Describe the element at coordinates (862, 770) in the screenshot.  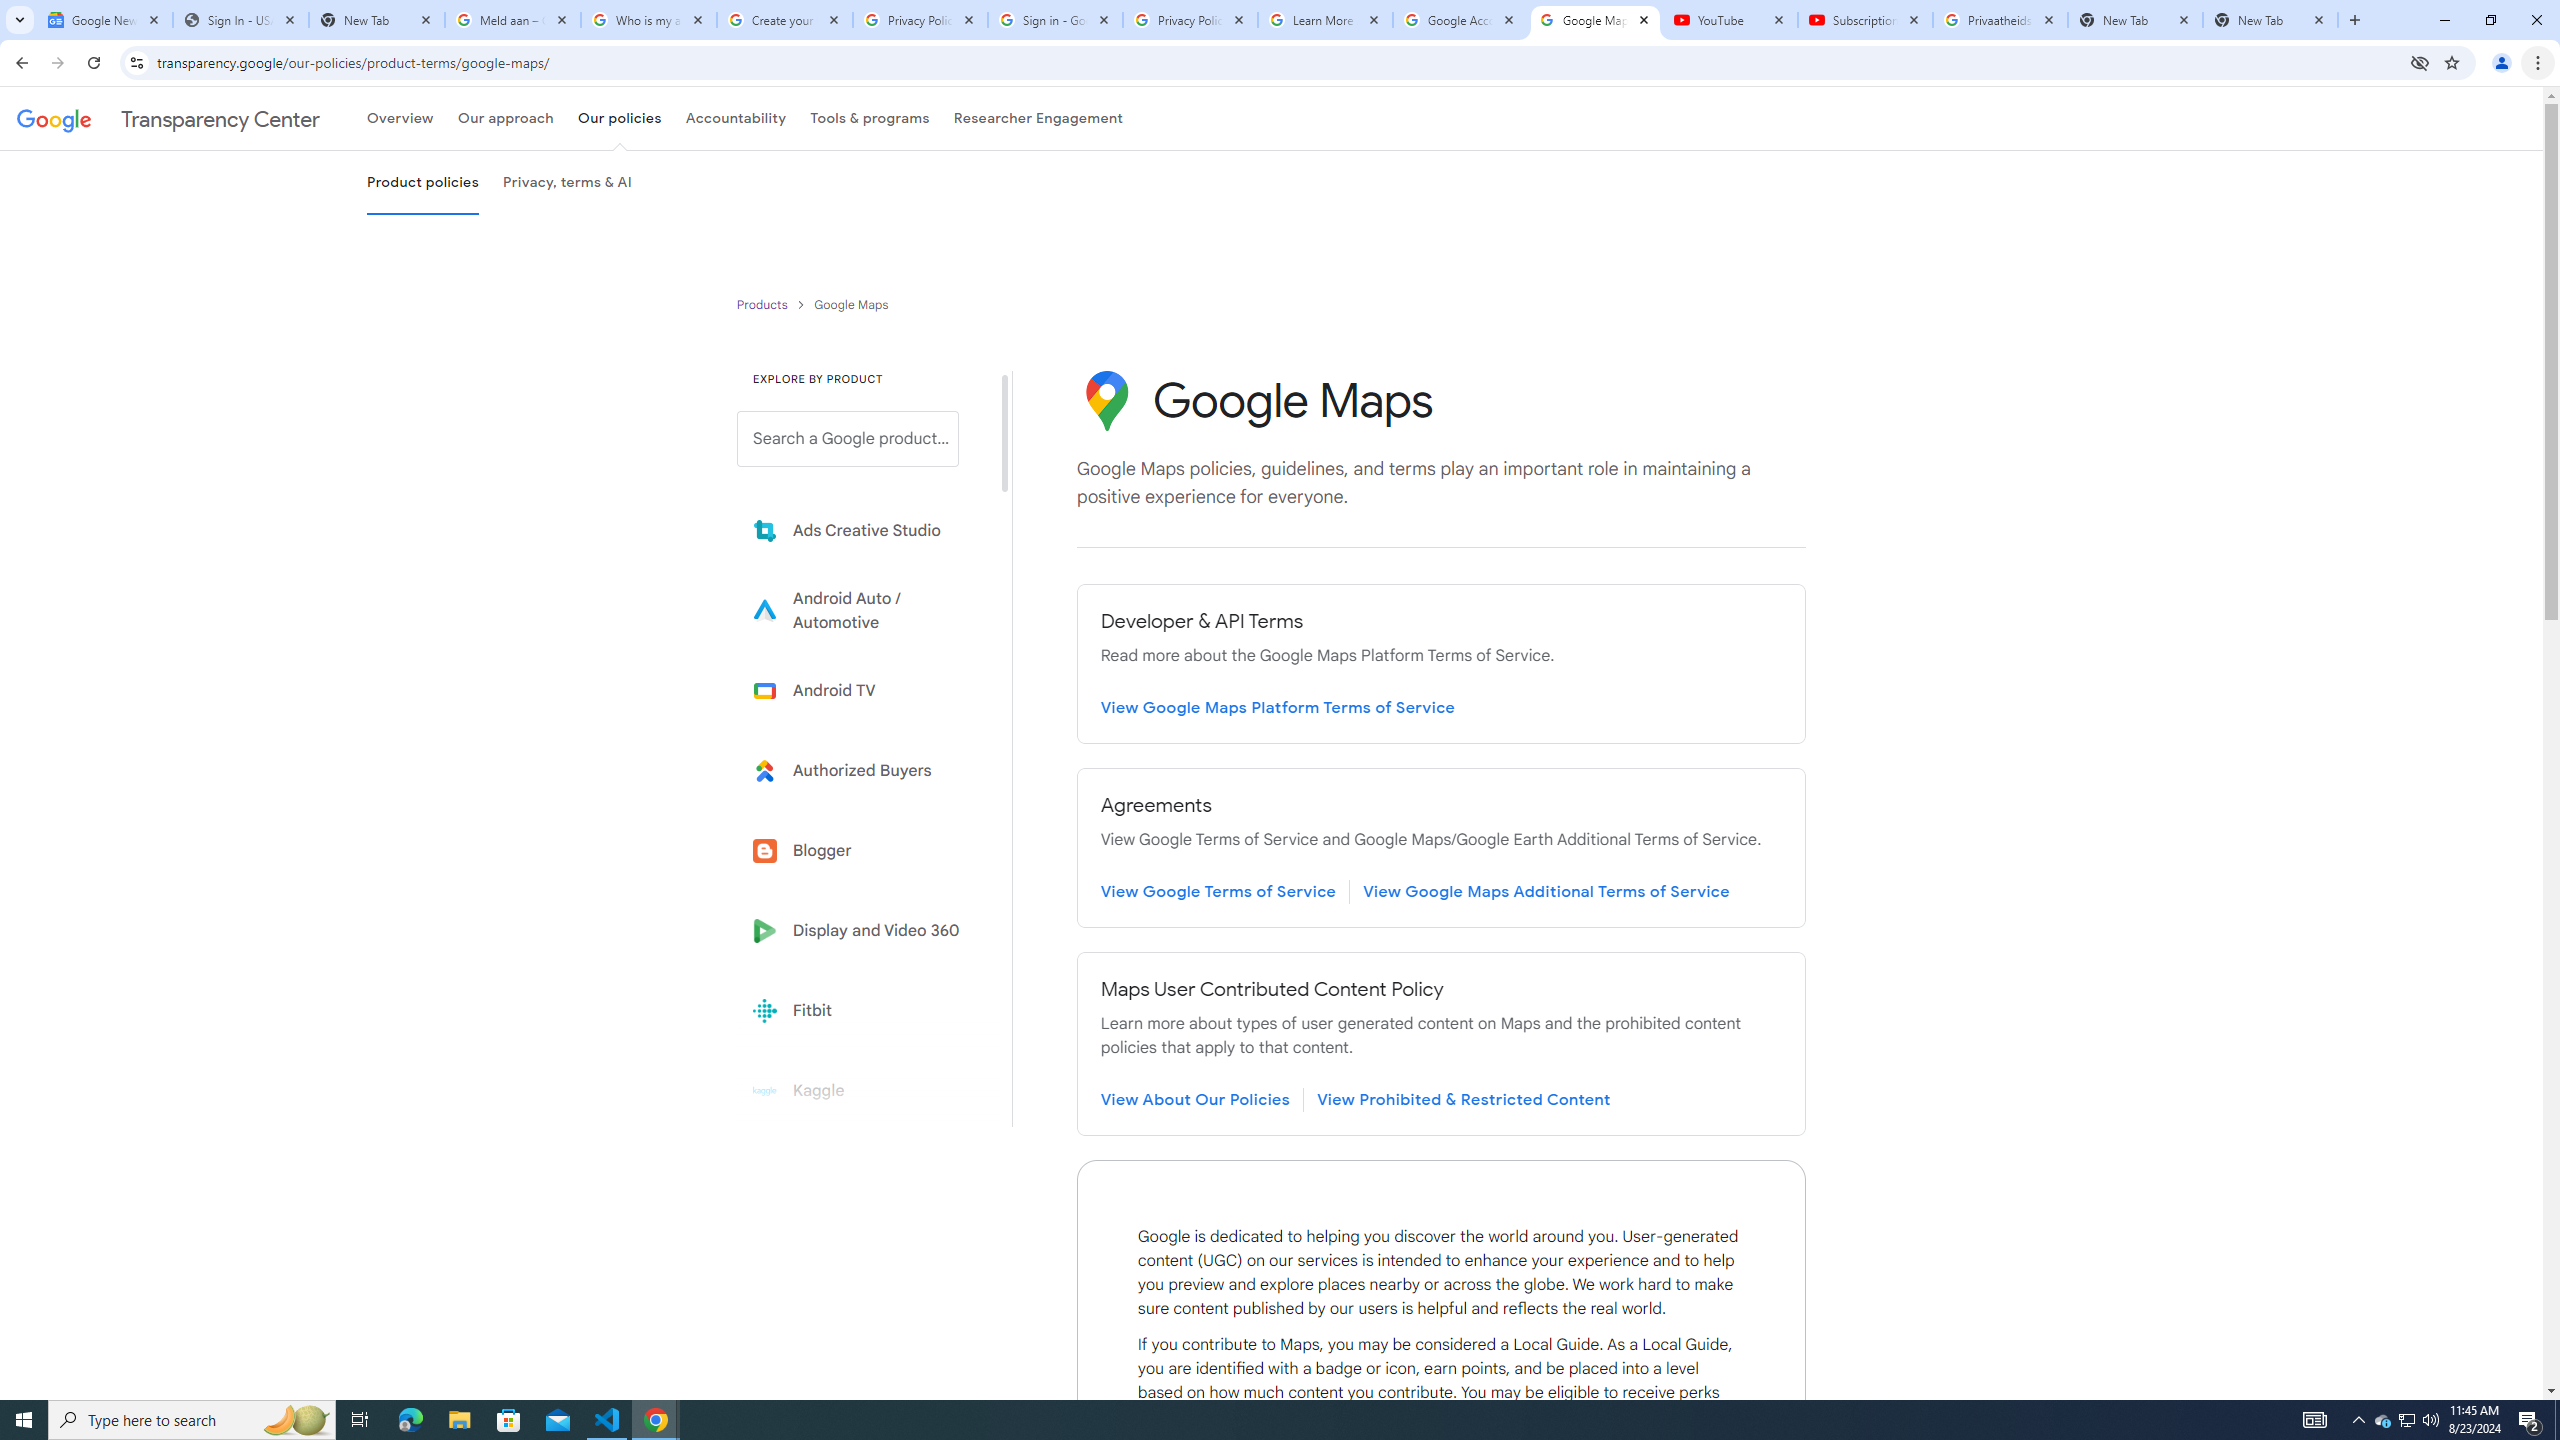
I see `Learn more about Authorized Buyers` at that location.